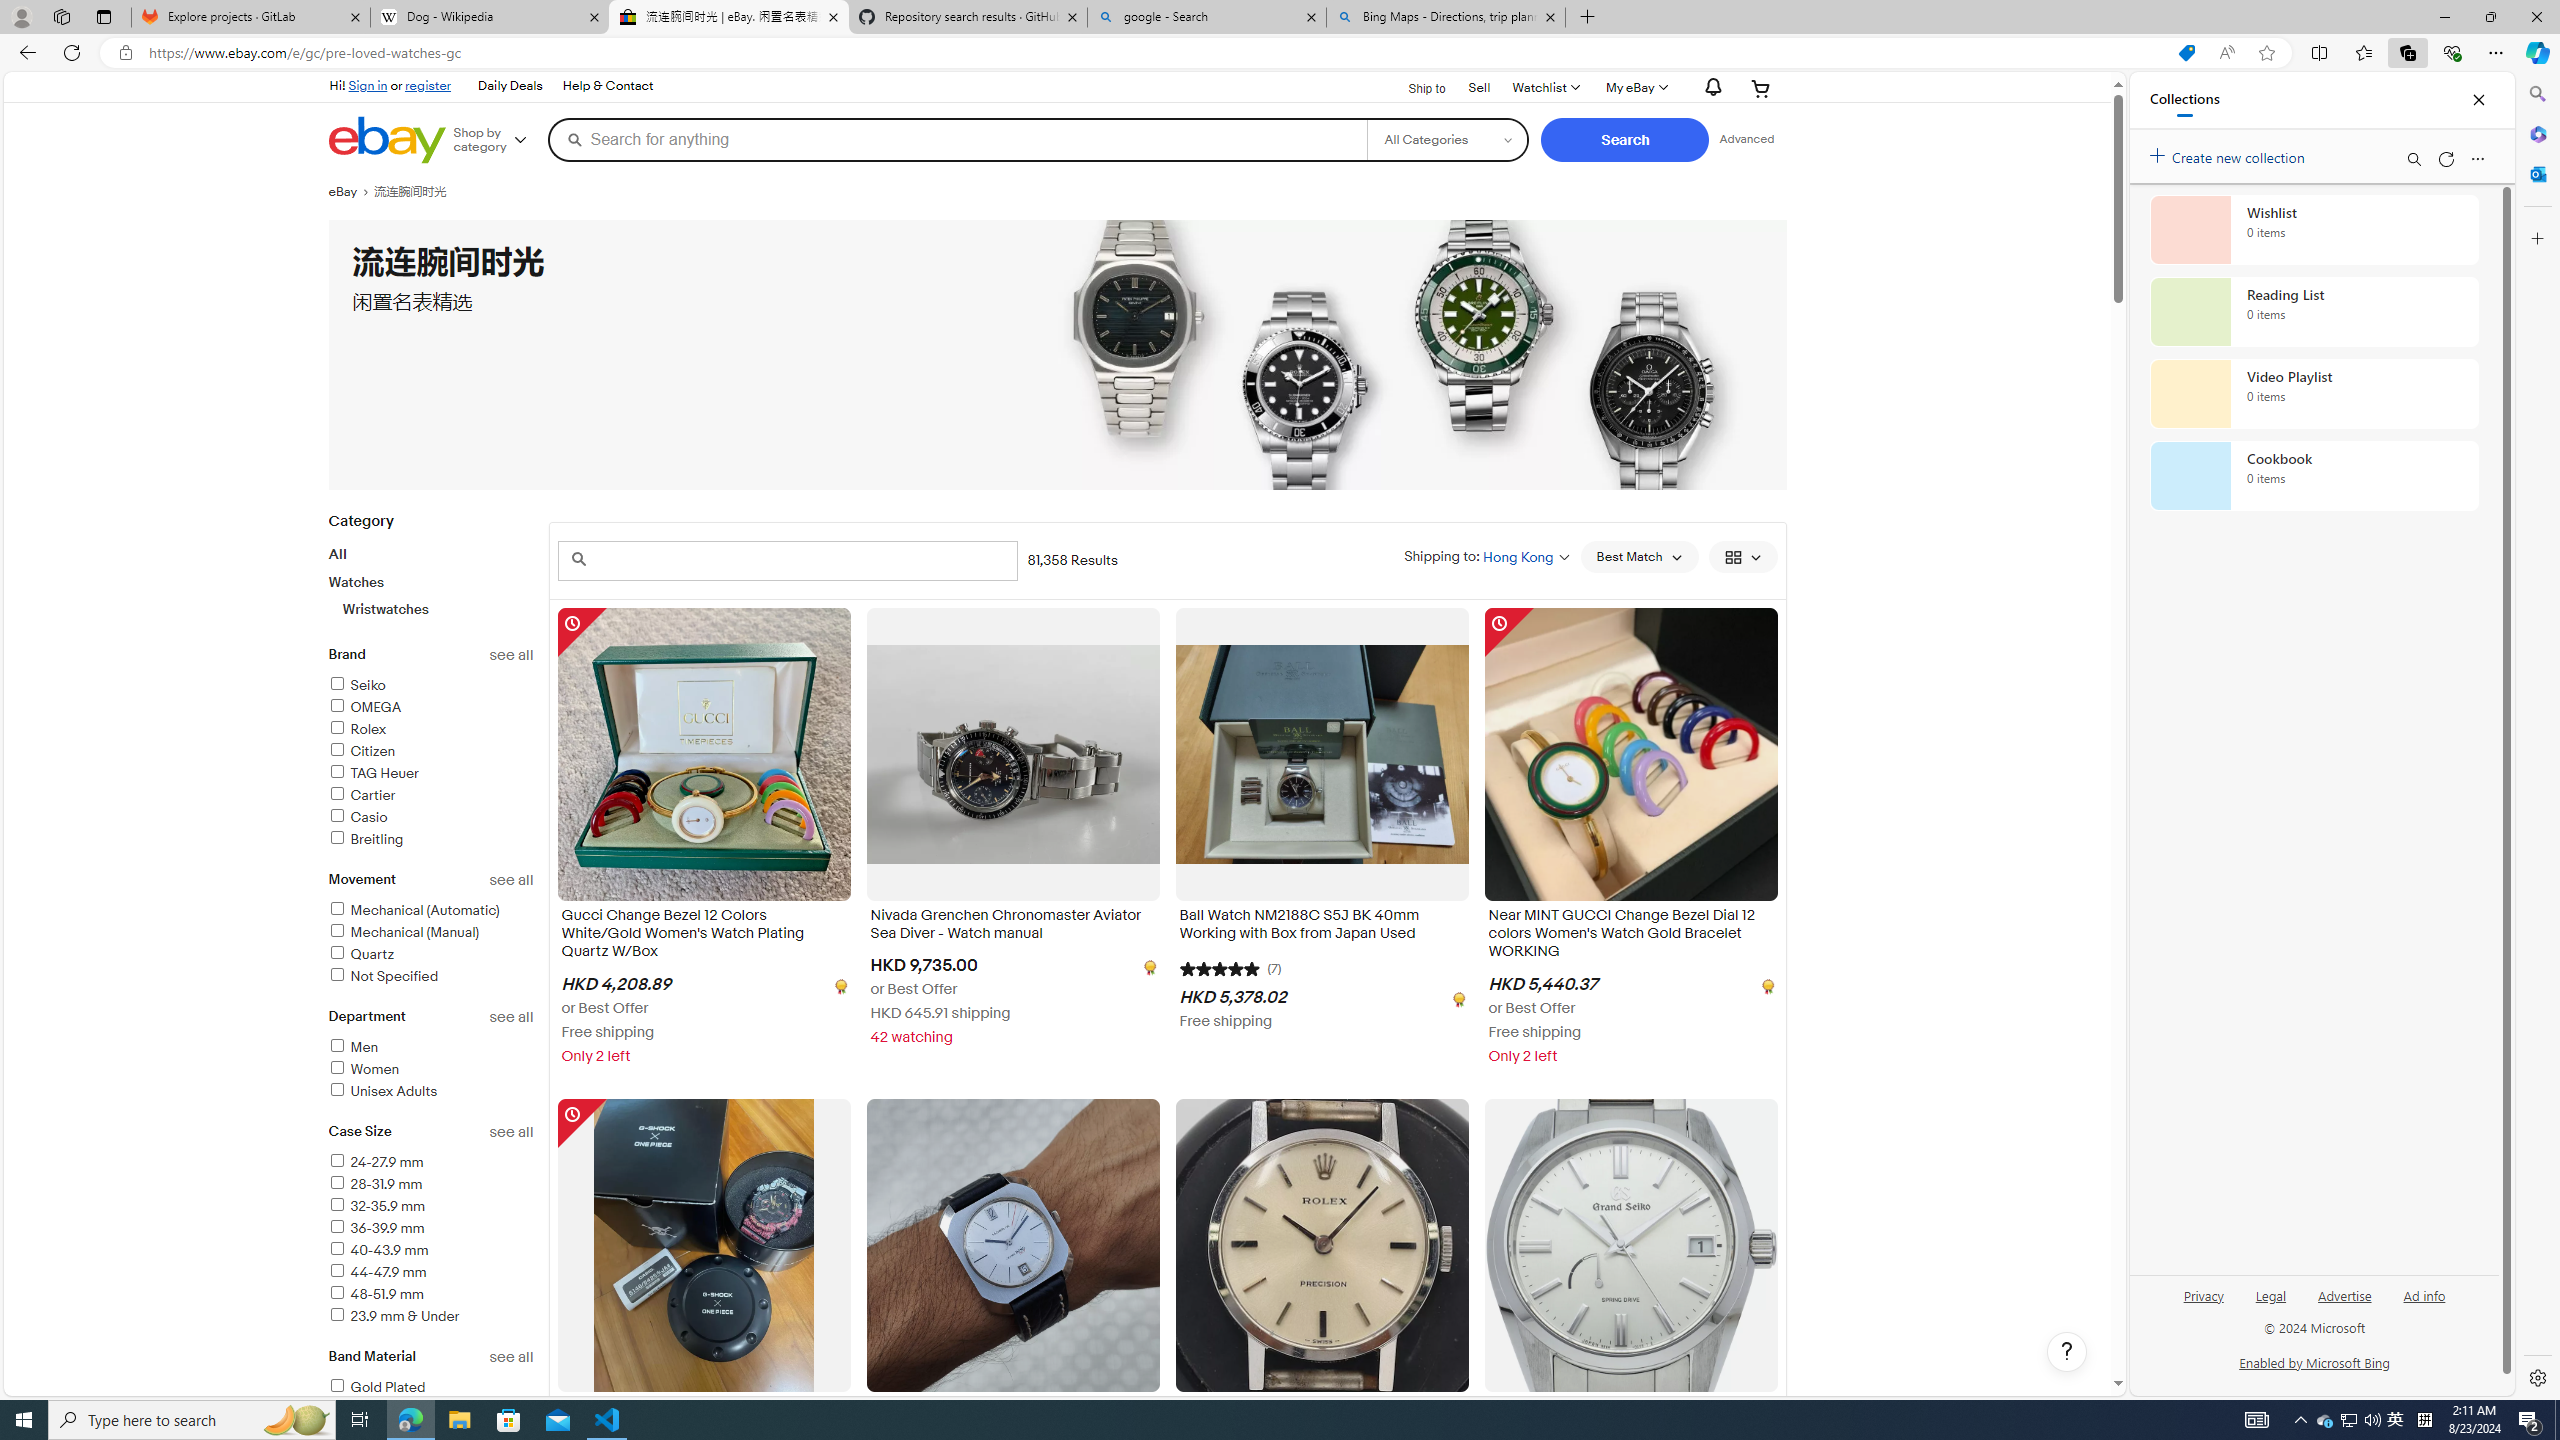 The height and width of the screenshot is (1440, 2560). What do you see at coordinates (2067, 1352) in the screenshot?
I see `Help, opens dialogs` at bounding box center [2067, 1352].